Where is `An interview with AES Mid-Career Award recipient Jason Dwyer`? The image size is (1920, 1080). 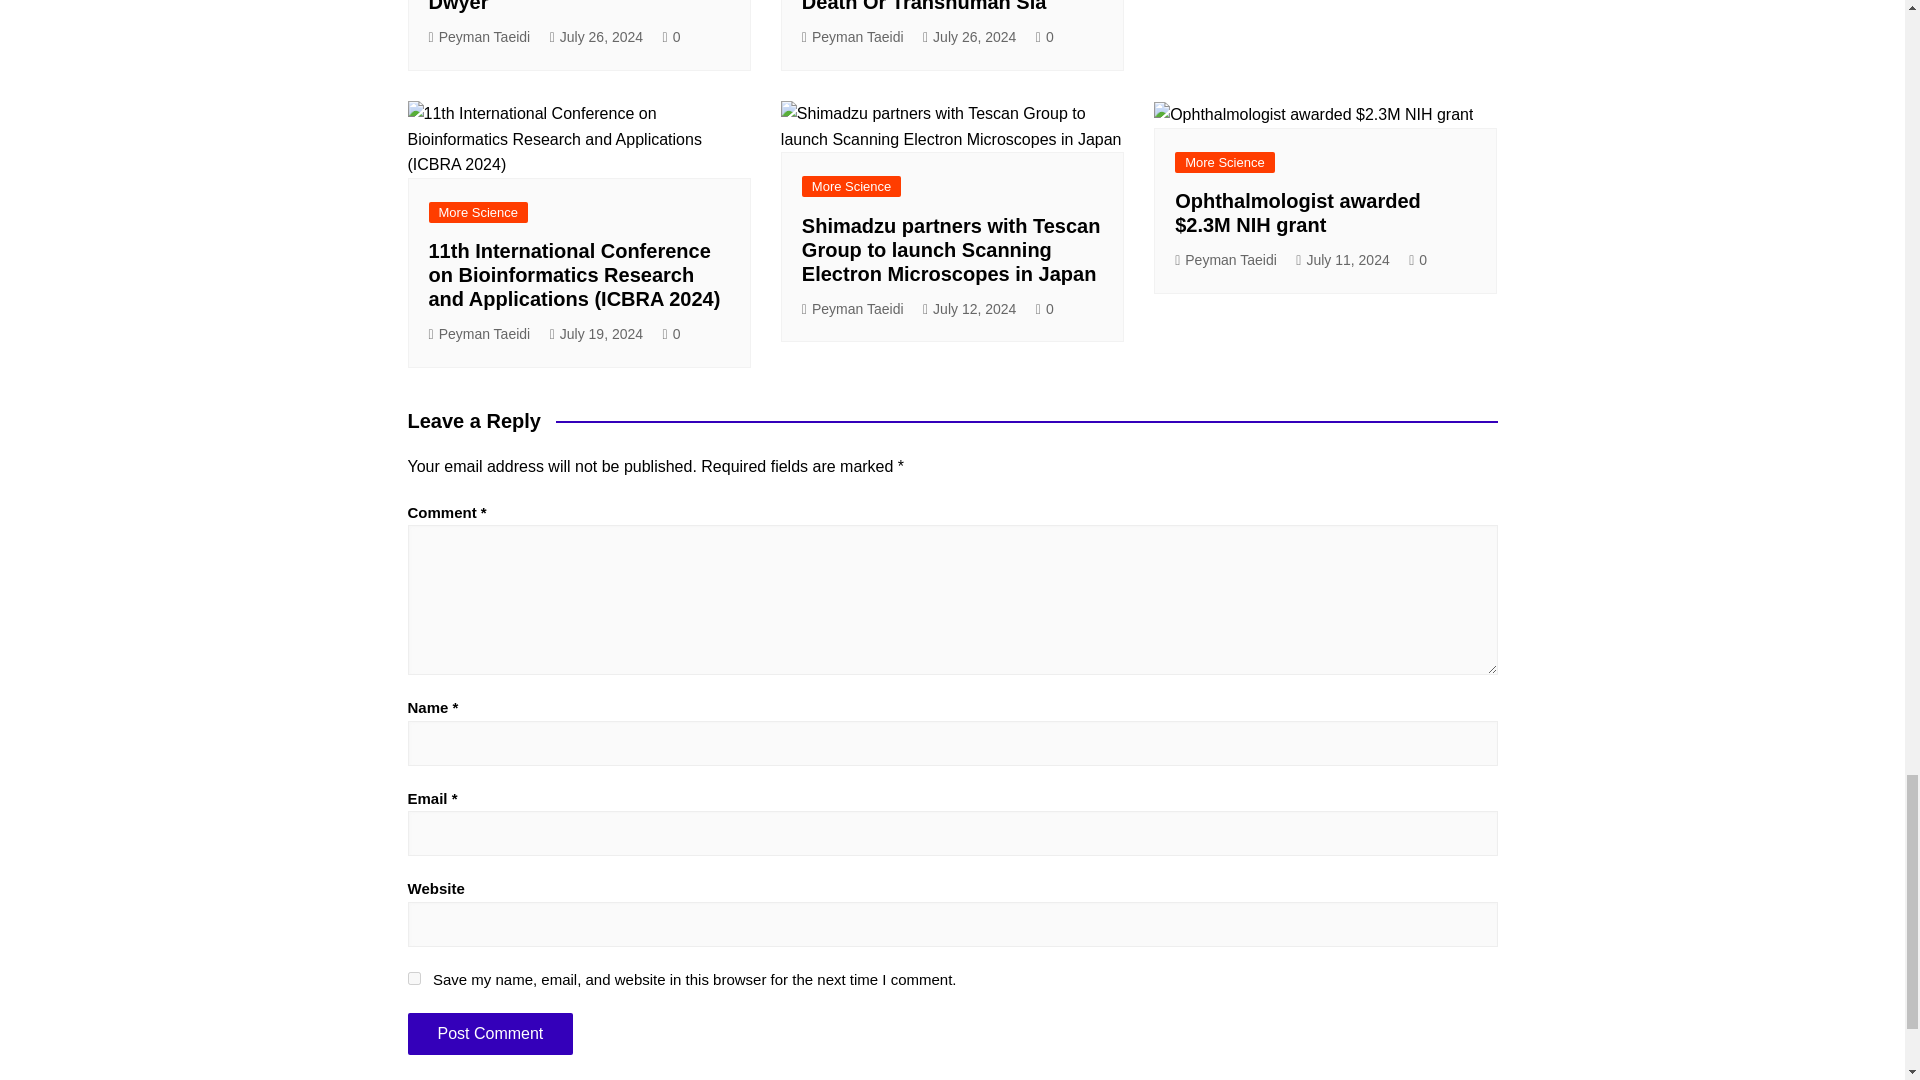 An interview with AES Mid-Career Award recipient Jason Dwyer is located at coordinates (568, 6).